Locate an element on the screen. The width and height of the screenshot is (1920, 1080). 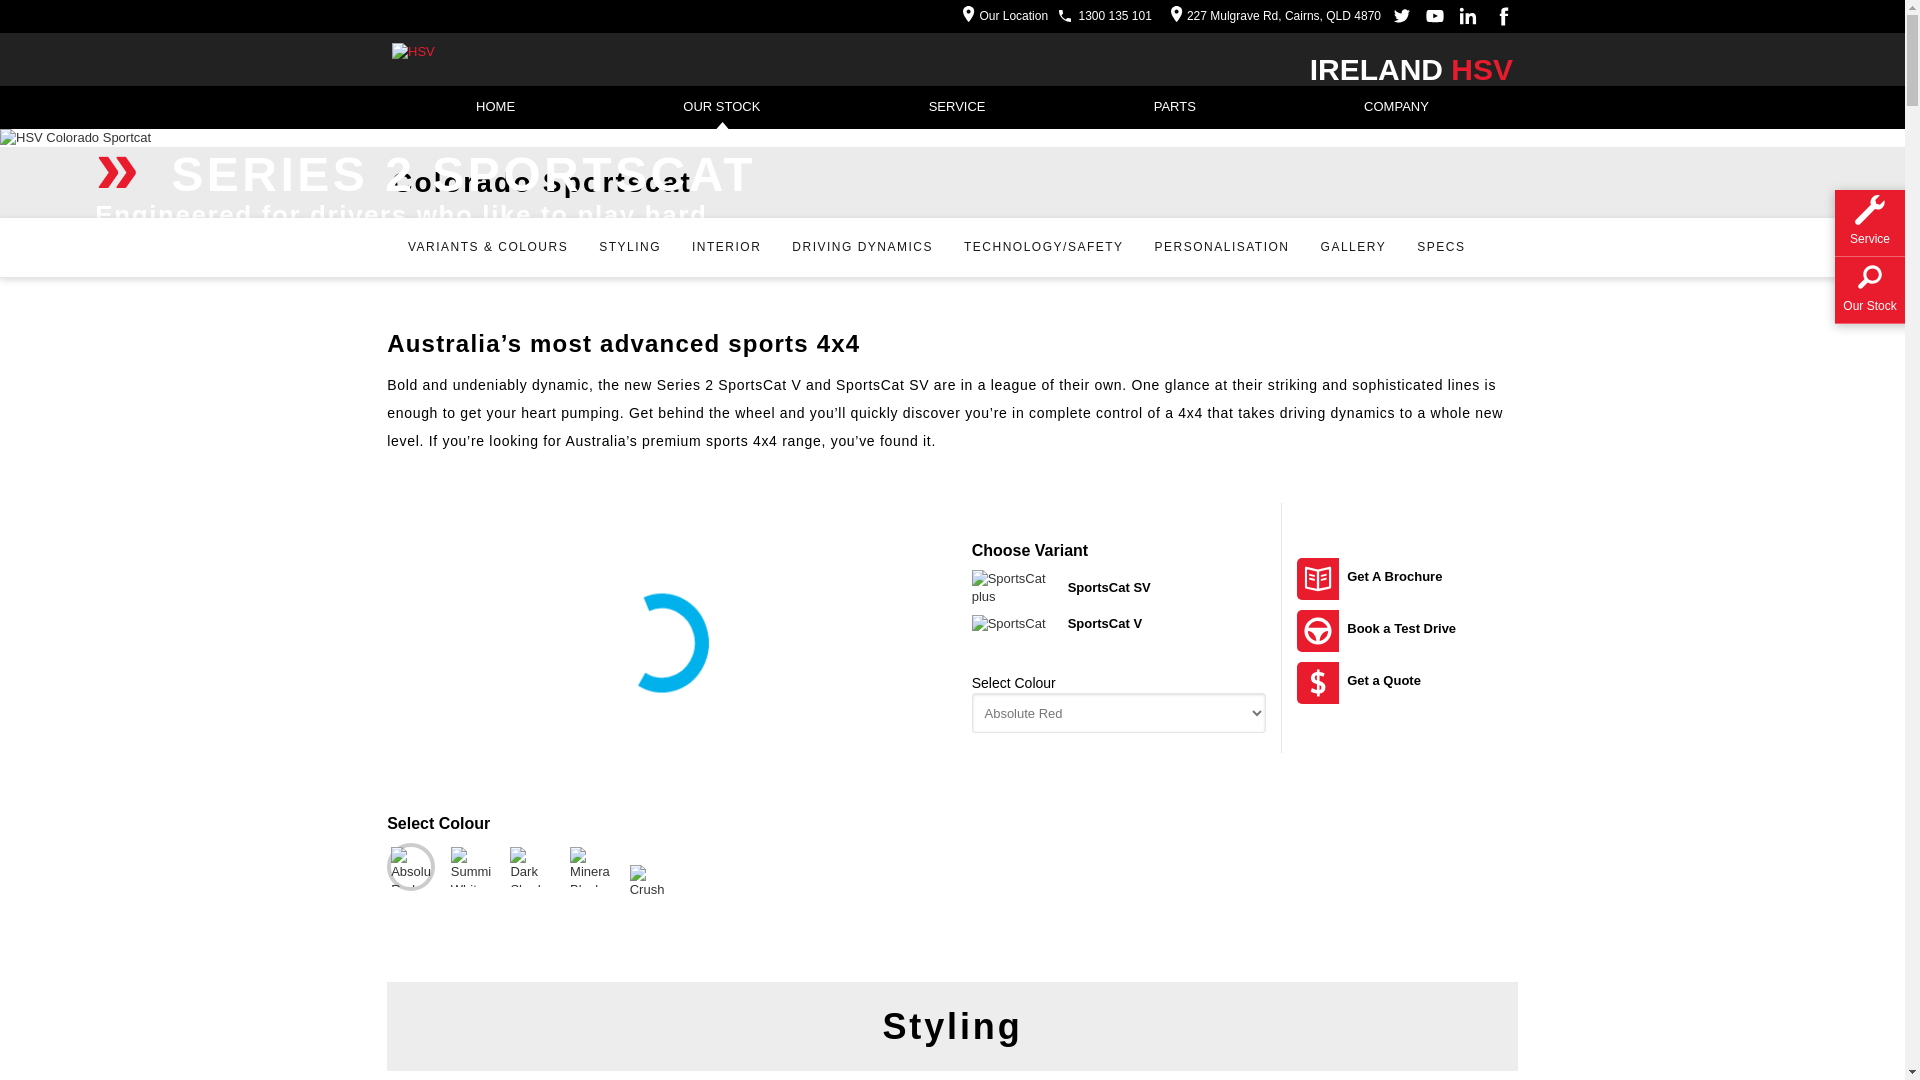
Our Location is located at coordinates (1000, 16).